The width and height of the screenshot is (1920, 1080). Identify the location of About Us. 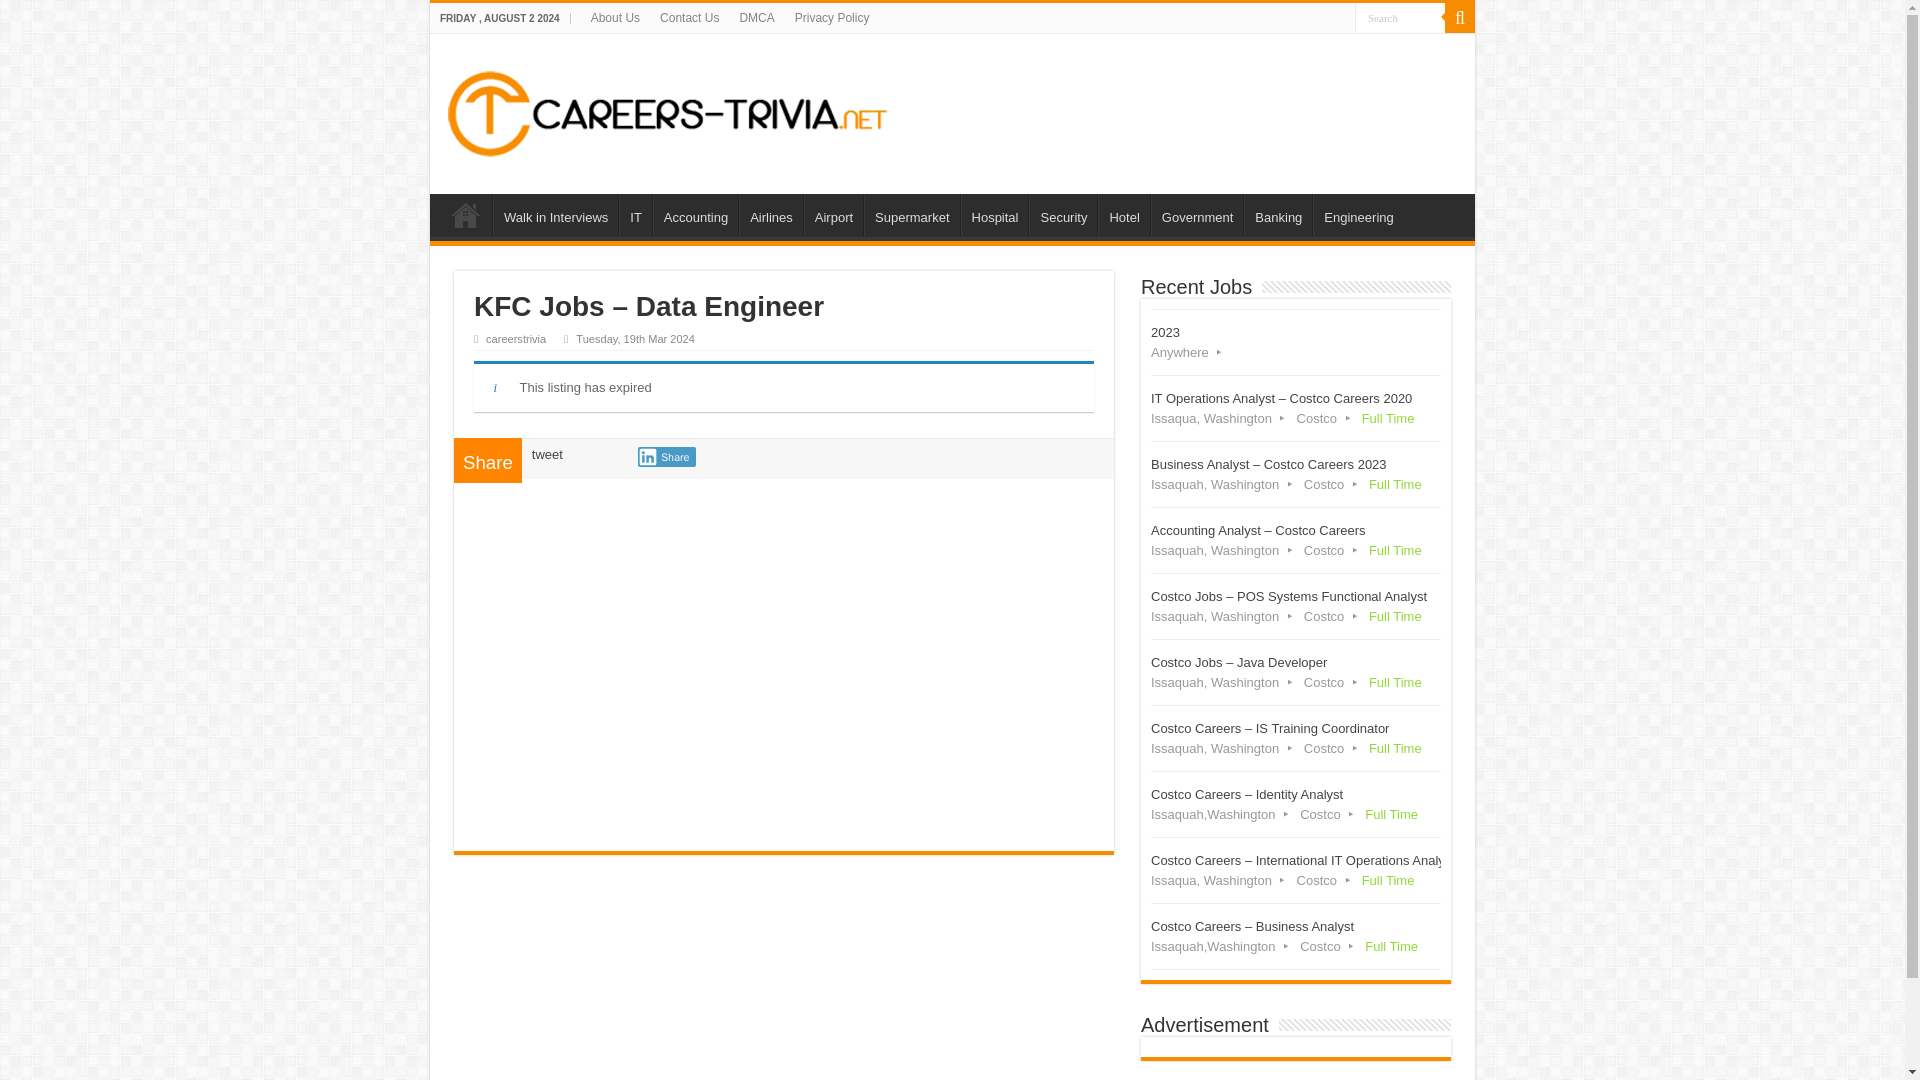
(616, 18).